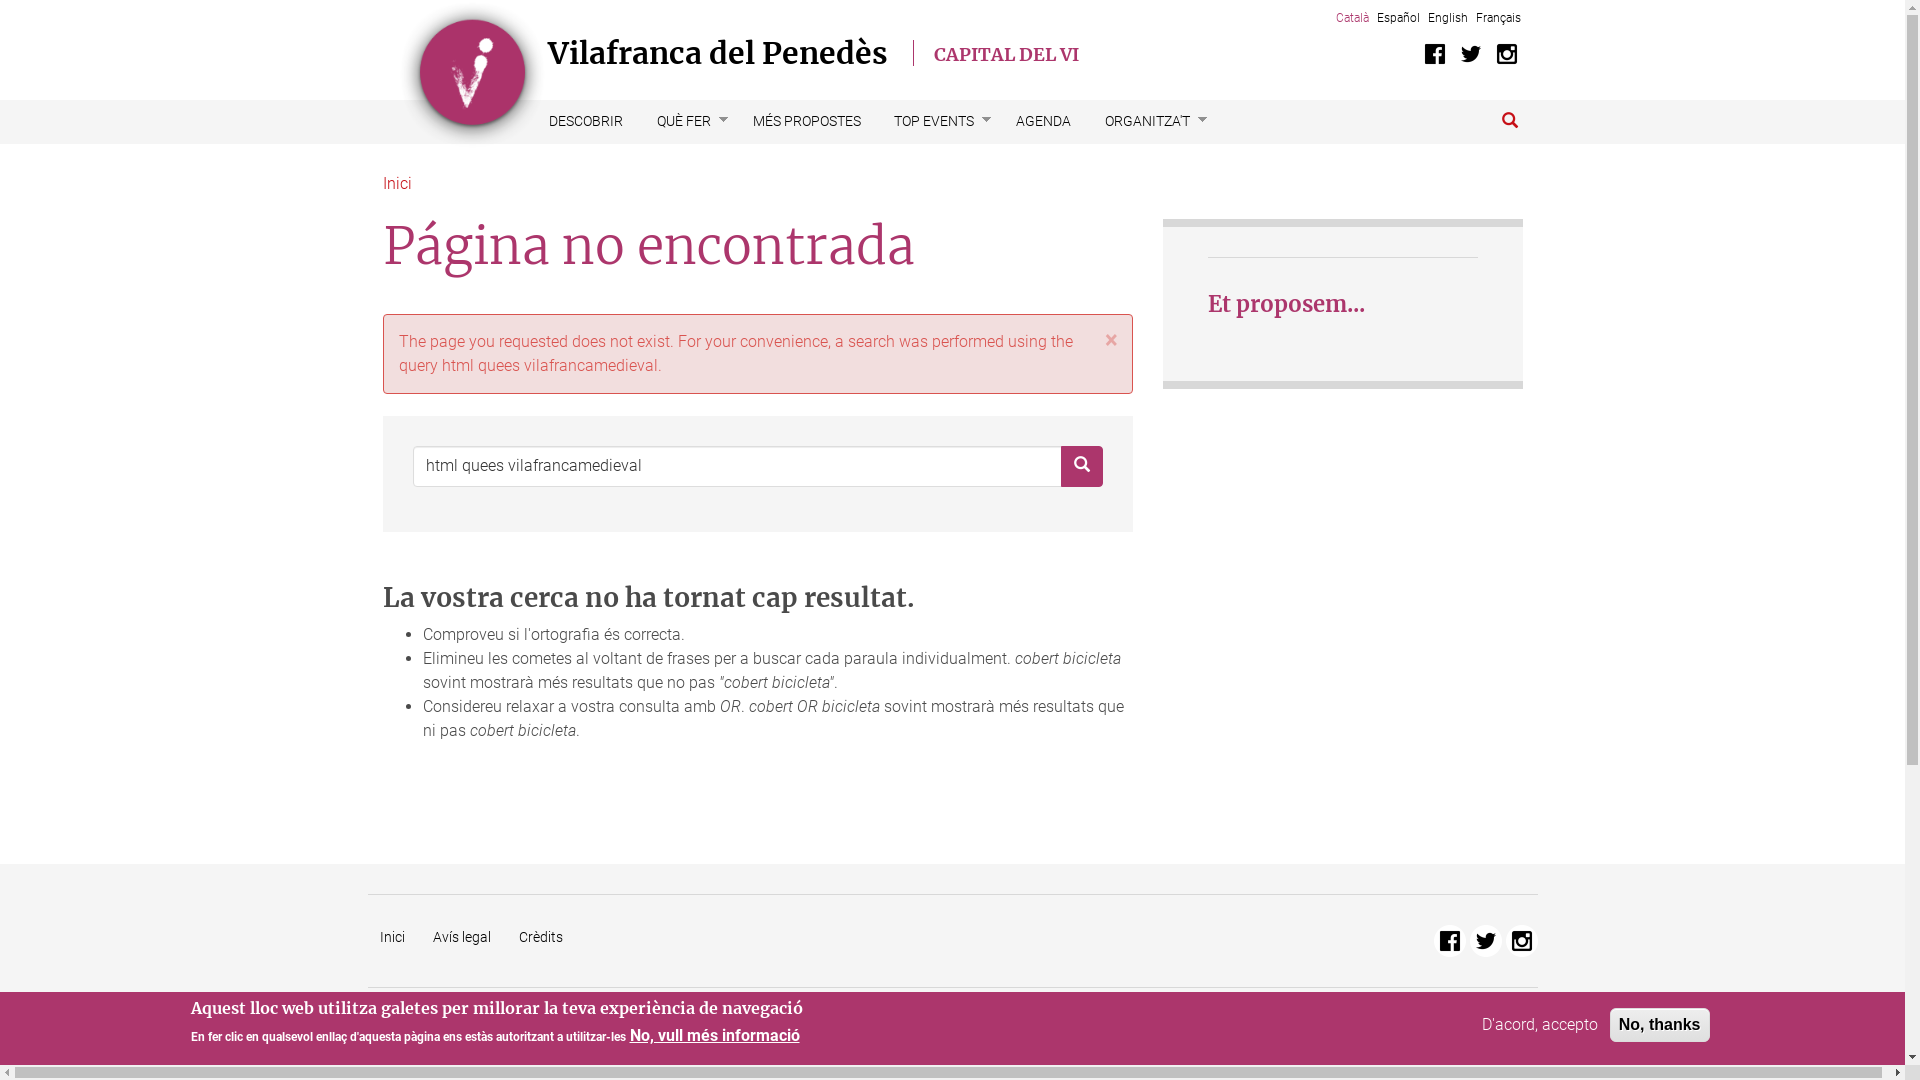 This screenshot has width=1920, height=1080. What do you see at coordinates (1470, 54) in the screenshot?
I see `Segueix-nos a Twitter` at bounding box center [1470, 54].